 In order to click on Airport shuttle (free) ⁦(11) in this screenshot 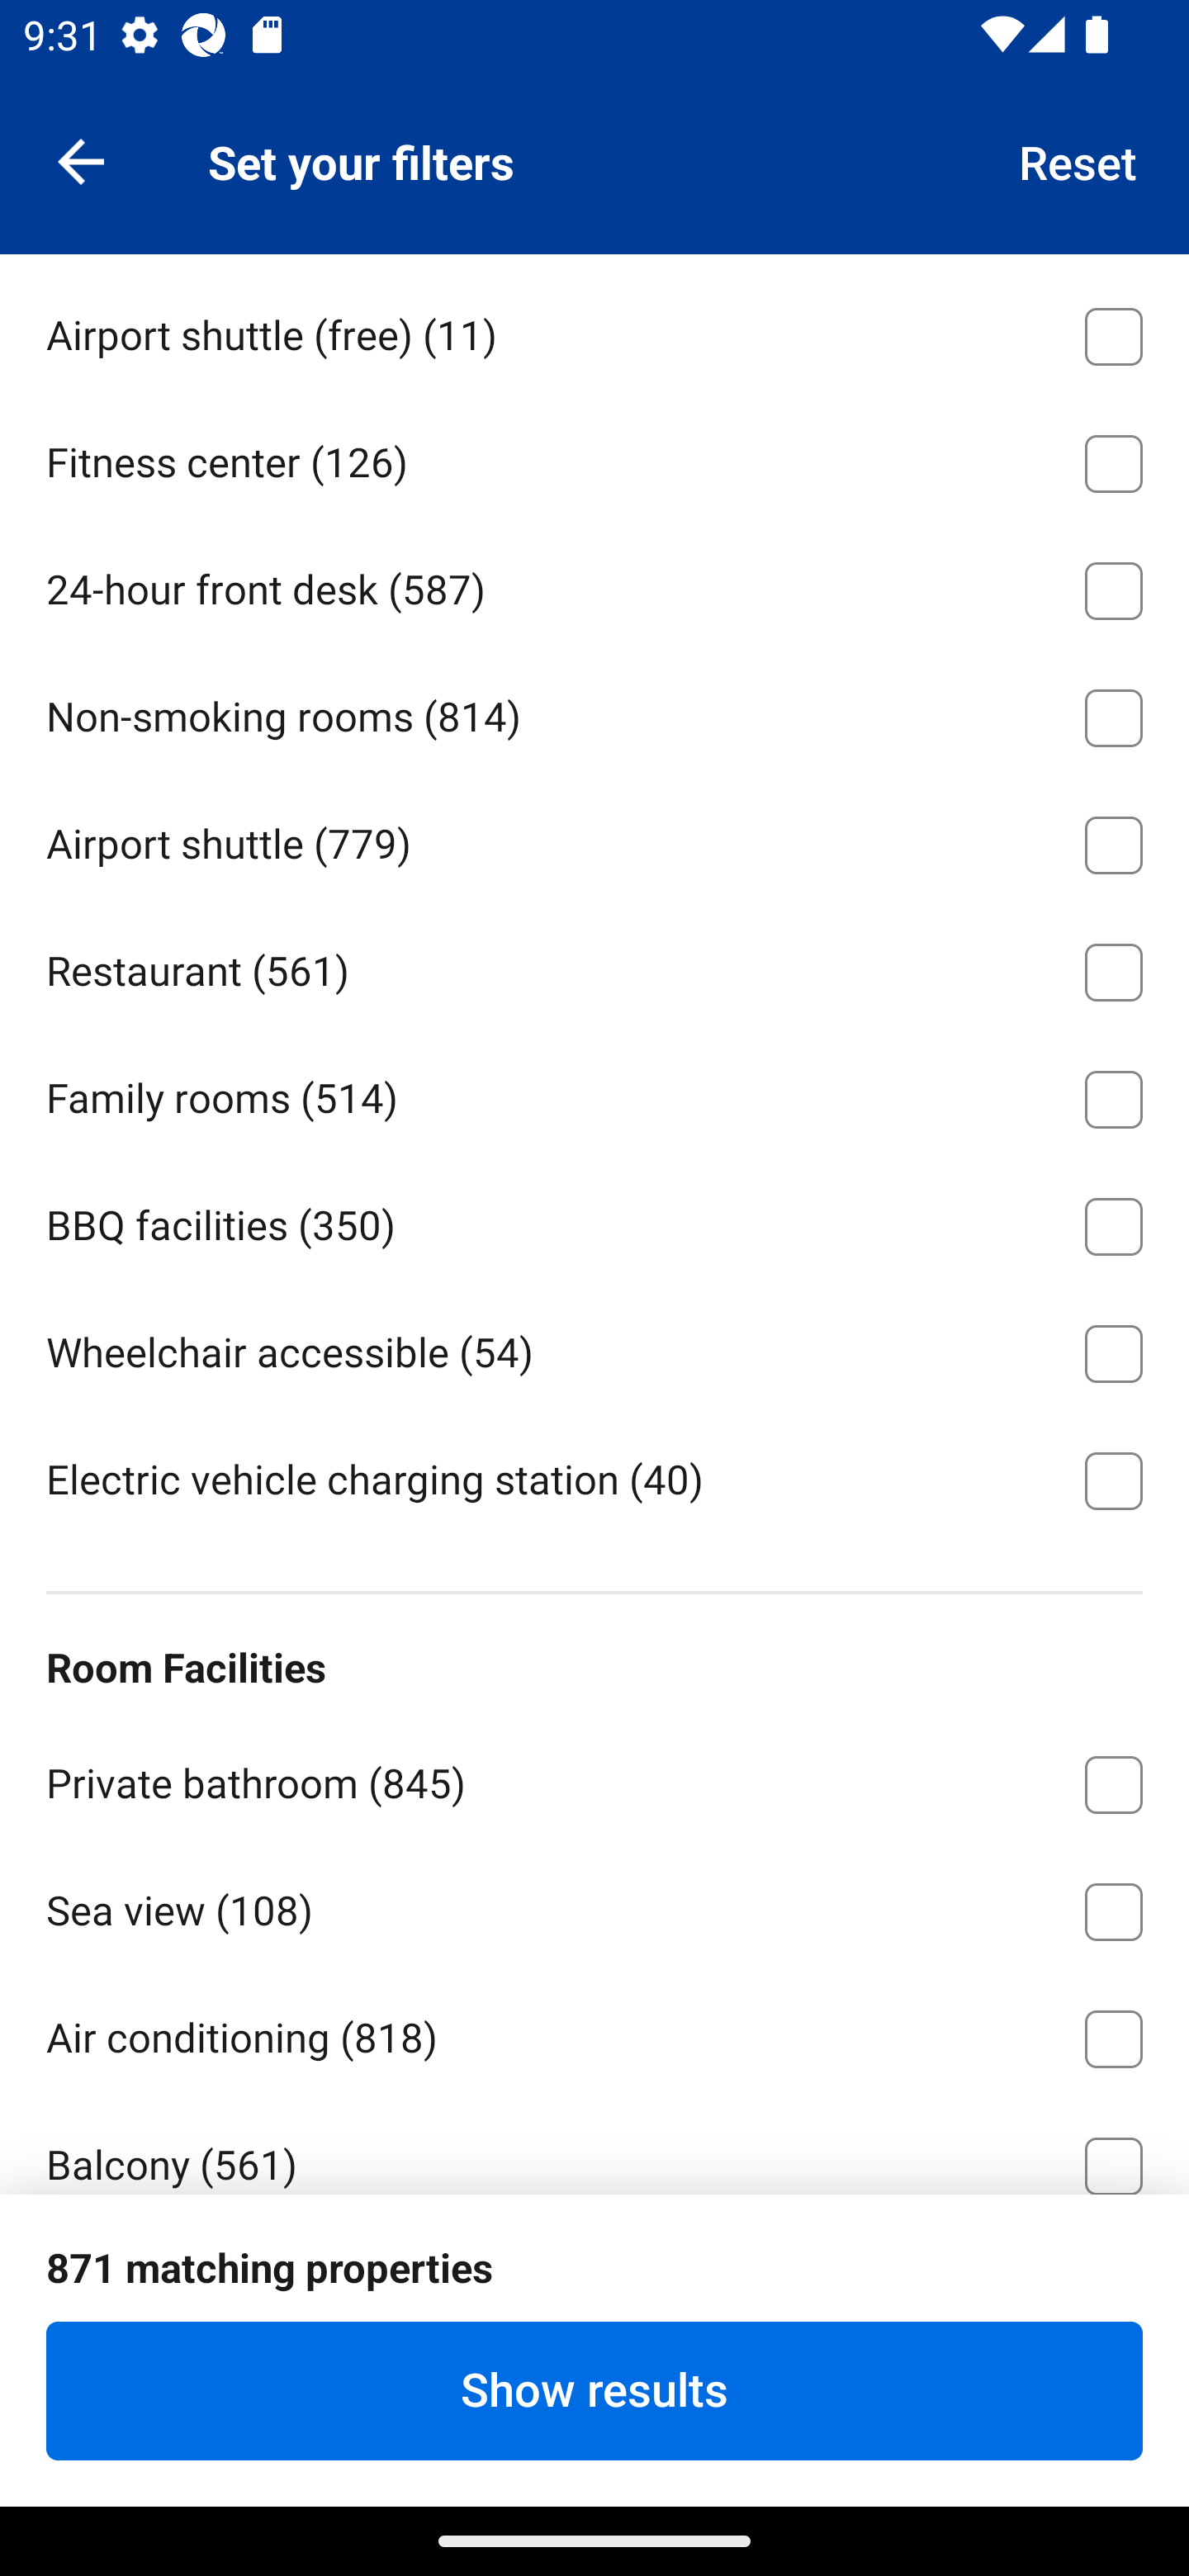, I will do `click(594, 330)`.